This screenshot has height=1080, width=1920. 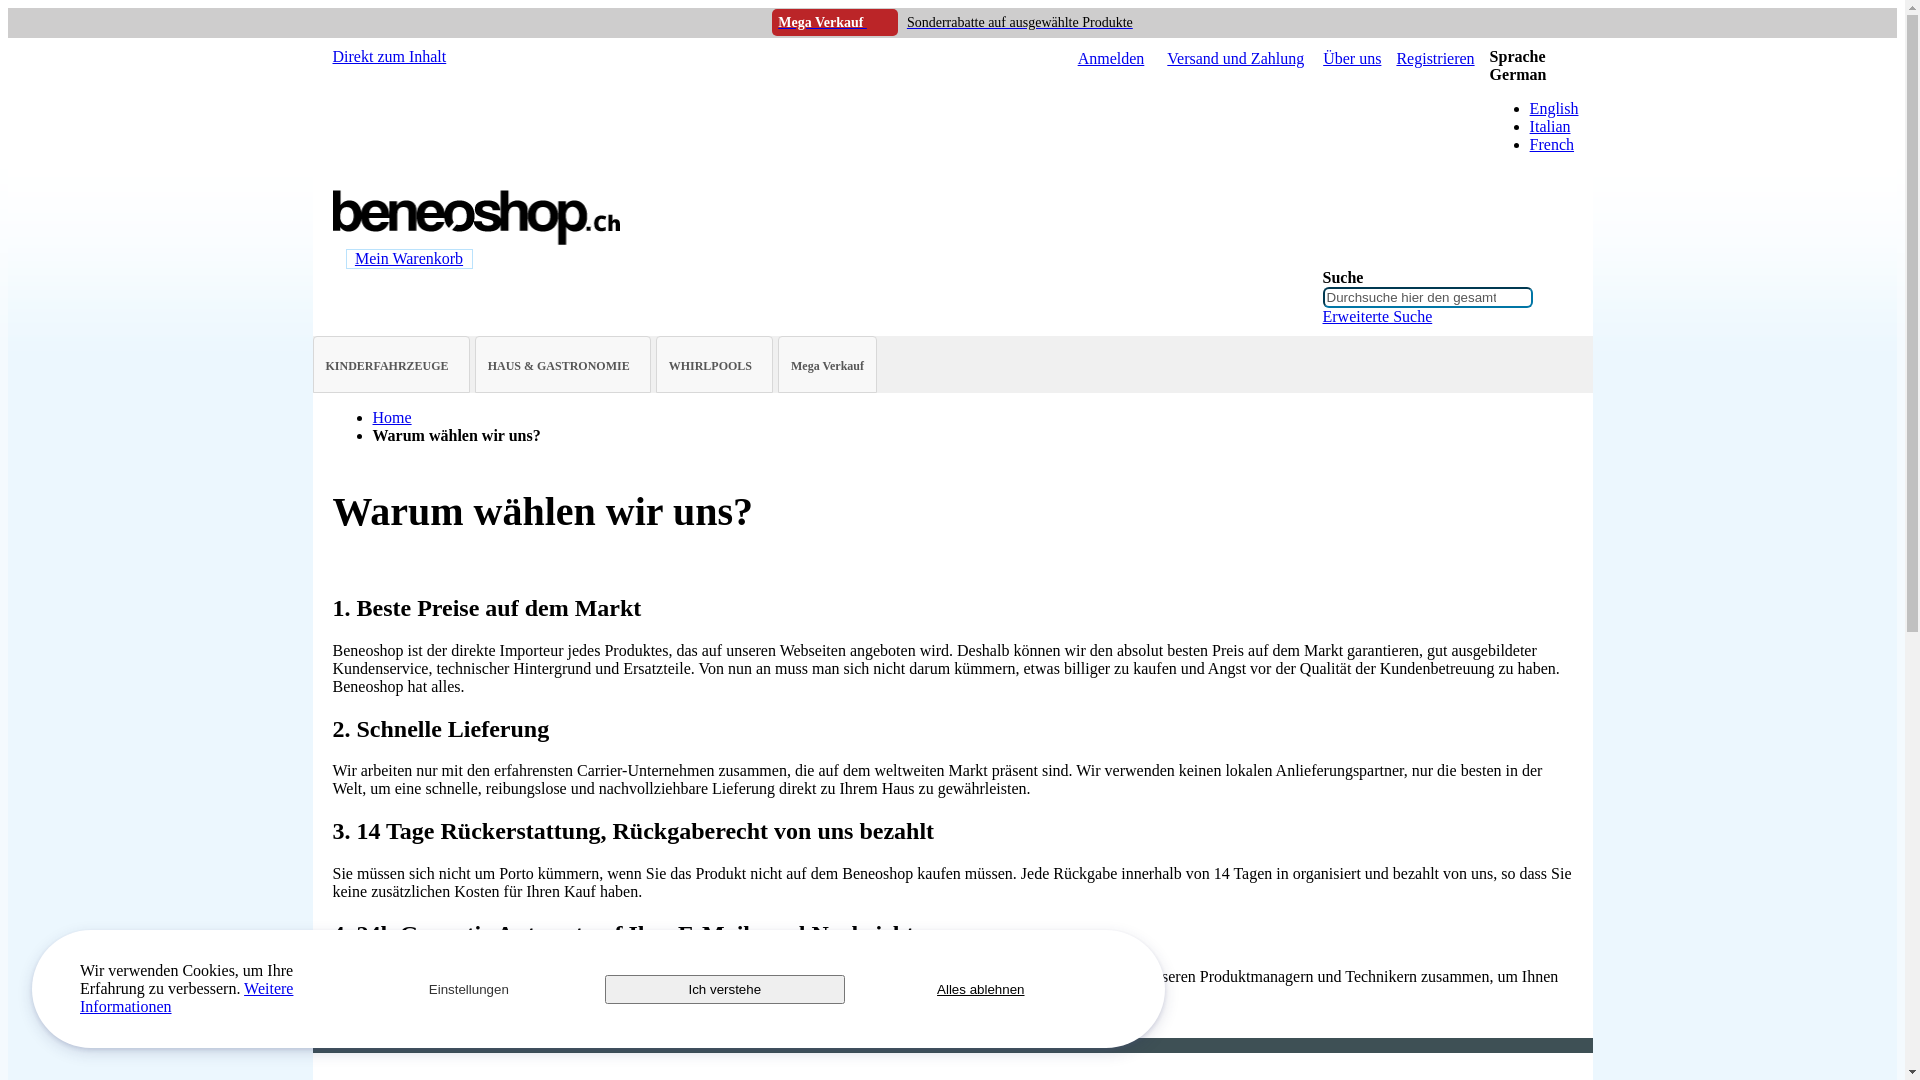 What do you see at coordinates (1550, 126) in the screenshot?
I see `Italian` at bounding box center [1550, 126].